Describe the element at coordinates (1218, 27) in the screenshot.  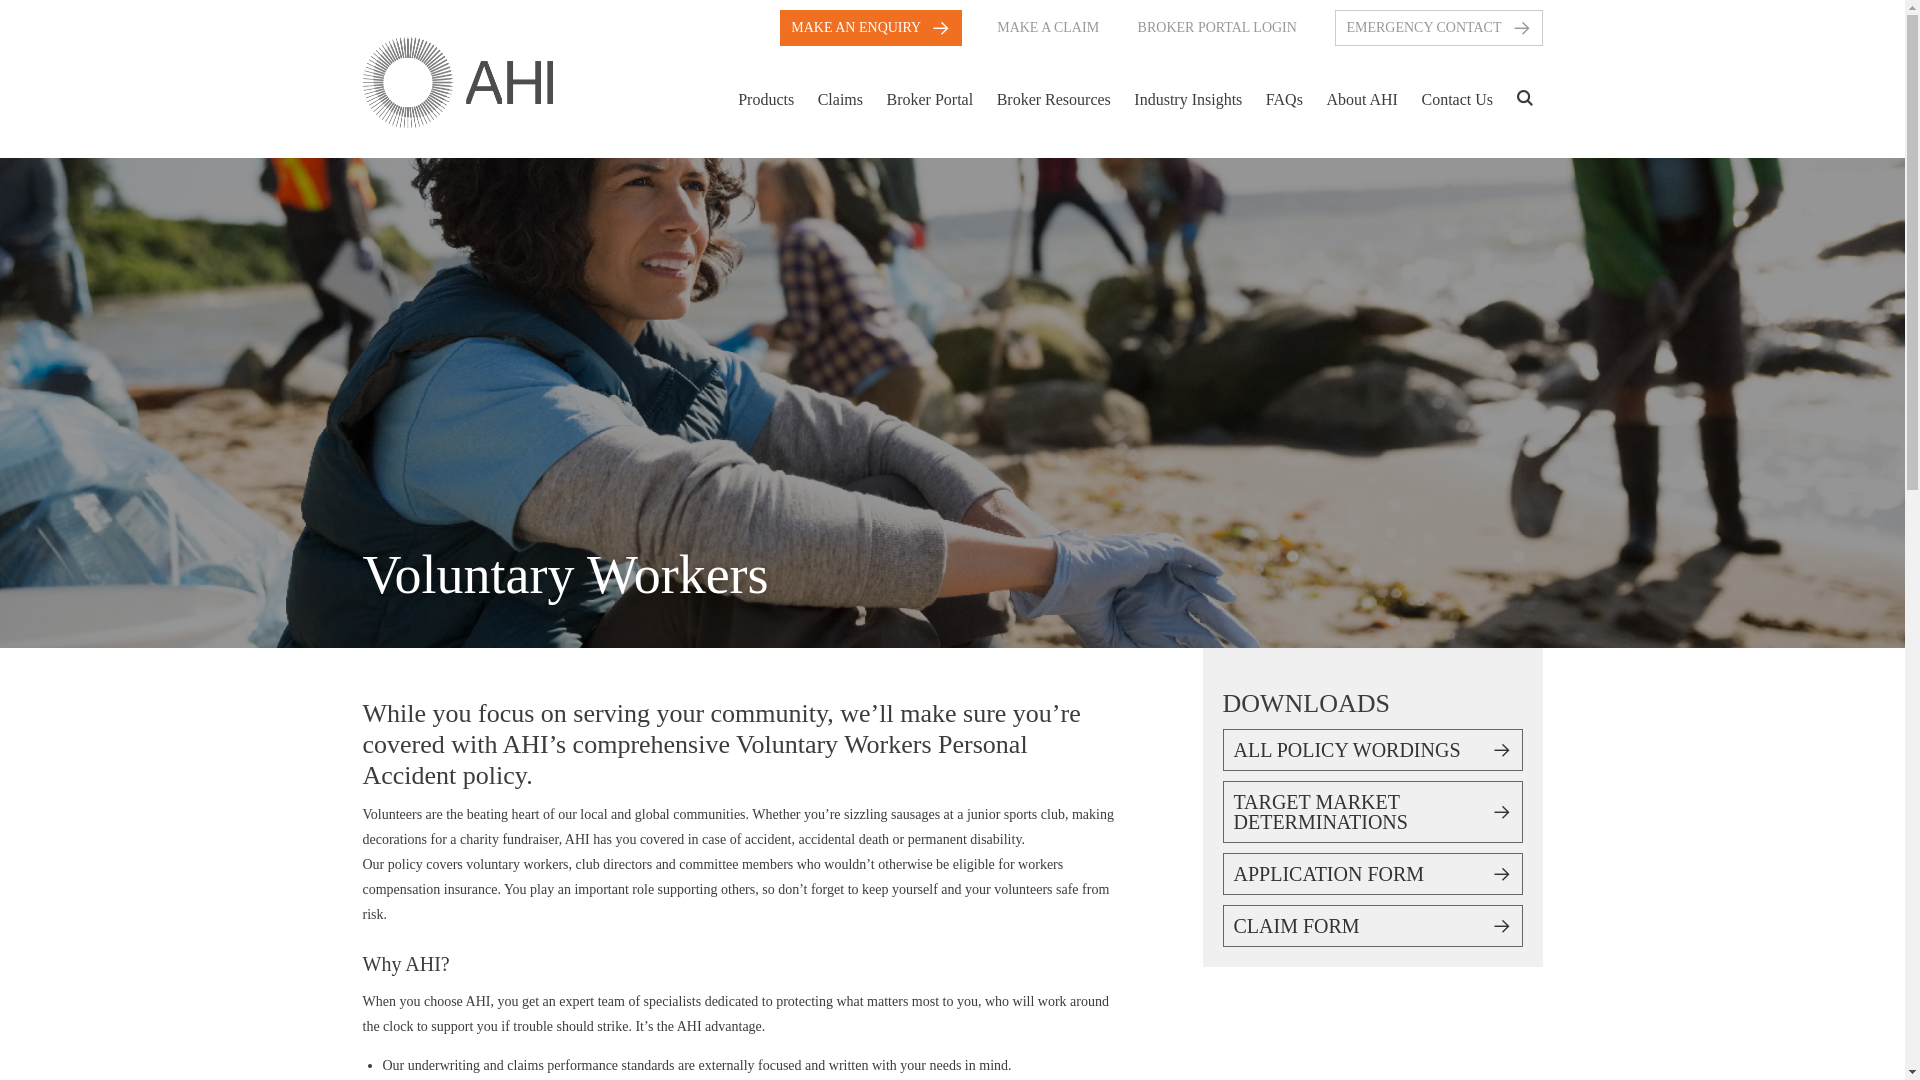
I see `BROKER PORTAL LOGIN` at that location.